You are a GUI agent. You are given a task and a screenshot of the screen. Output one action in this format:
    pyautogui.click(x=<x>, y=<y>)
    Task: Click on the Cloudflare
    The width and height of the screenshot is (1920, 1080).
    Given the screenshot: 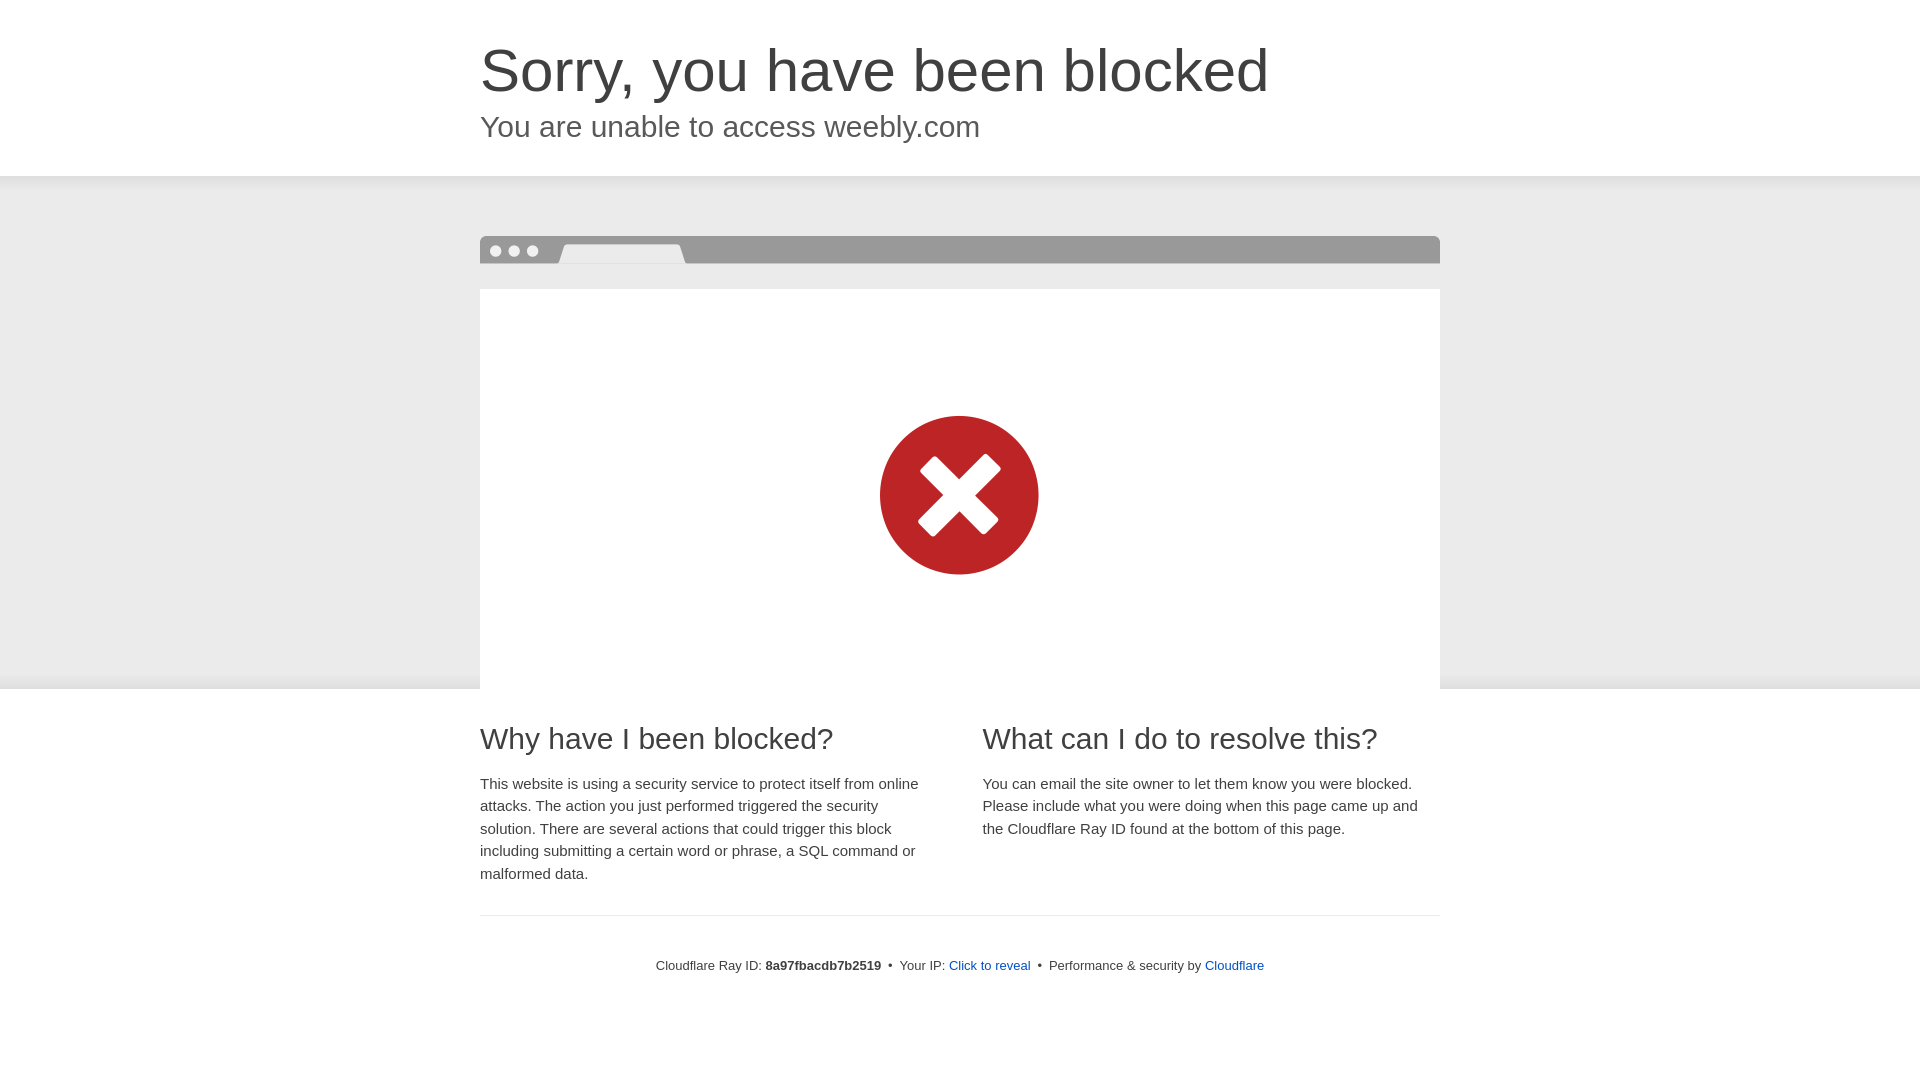 What is the action you would take?
    pyautogui.click(x=1234, y=965)
    